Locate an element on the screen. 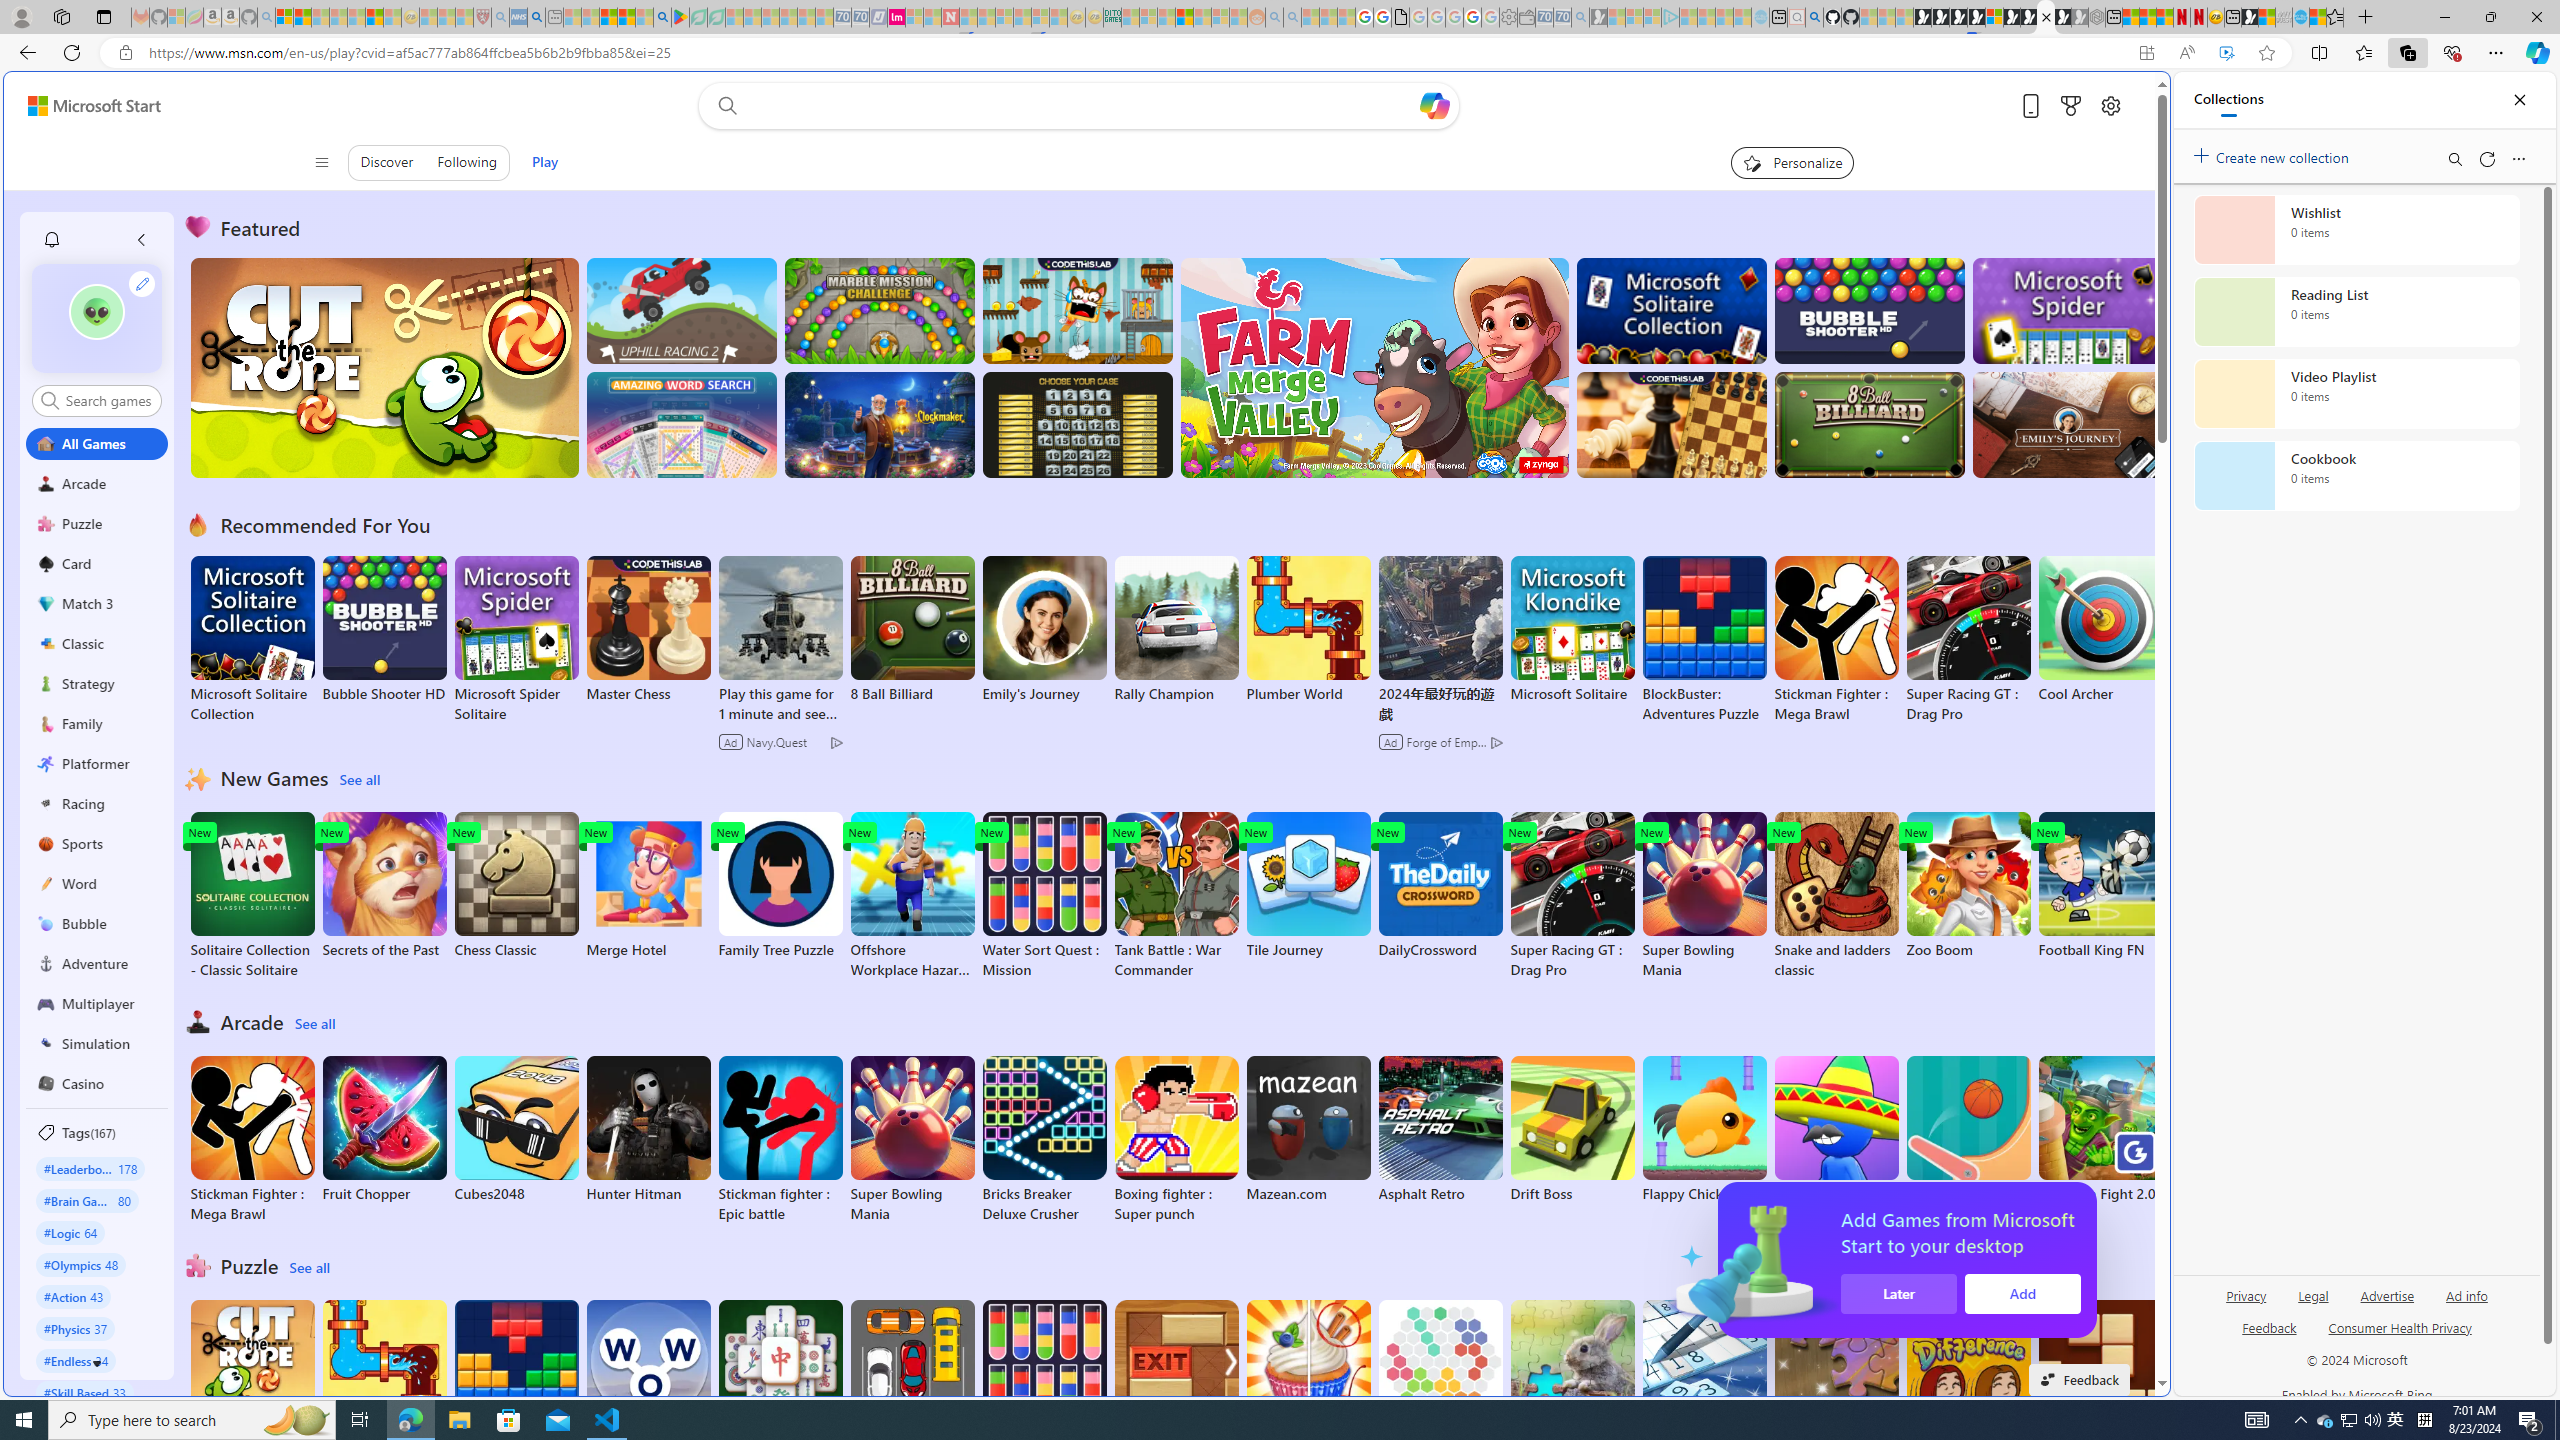 The image size is (2560, 1440). Flappy Chicken is located at coordinates (1703, 1129).